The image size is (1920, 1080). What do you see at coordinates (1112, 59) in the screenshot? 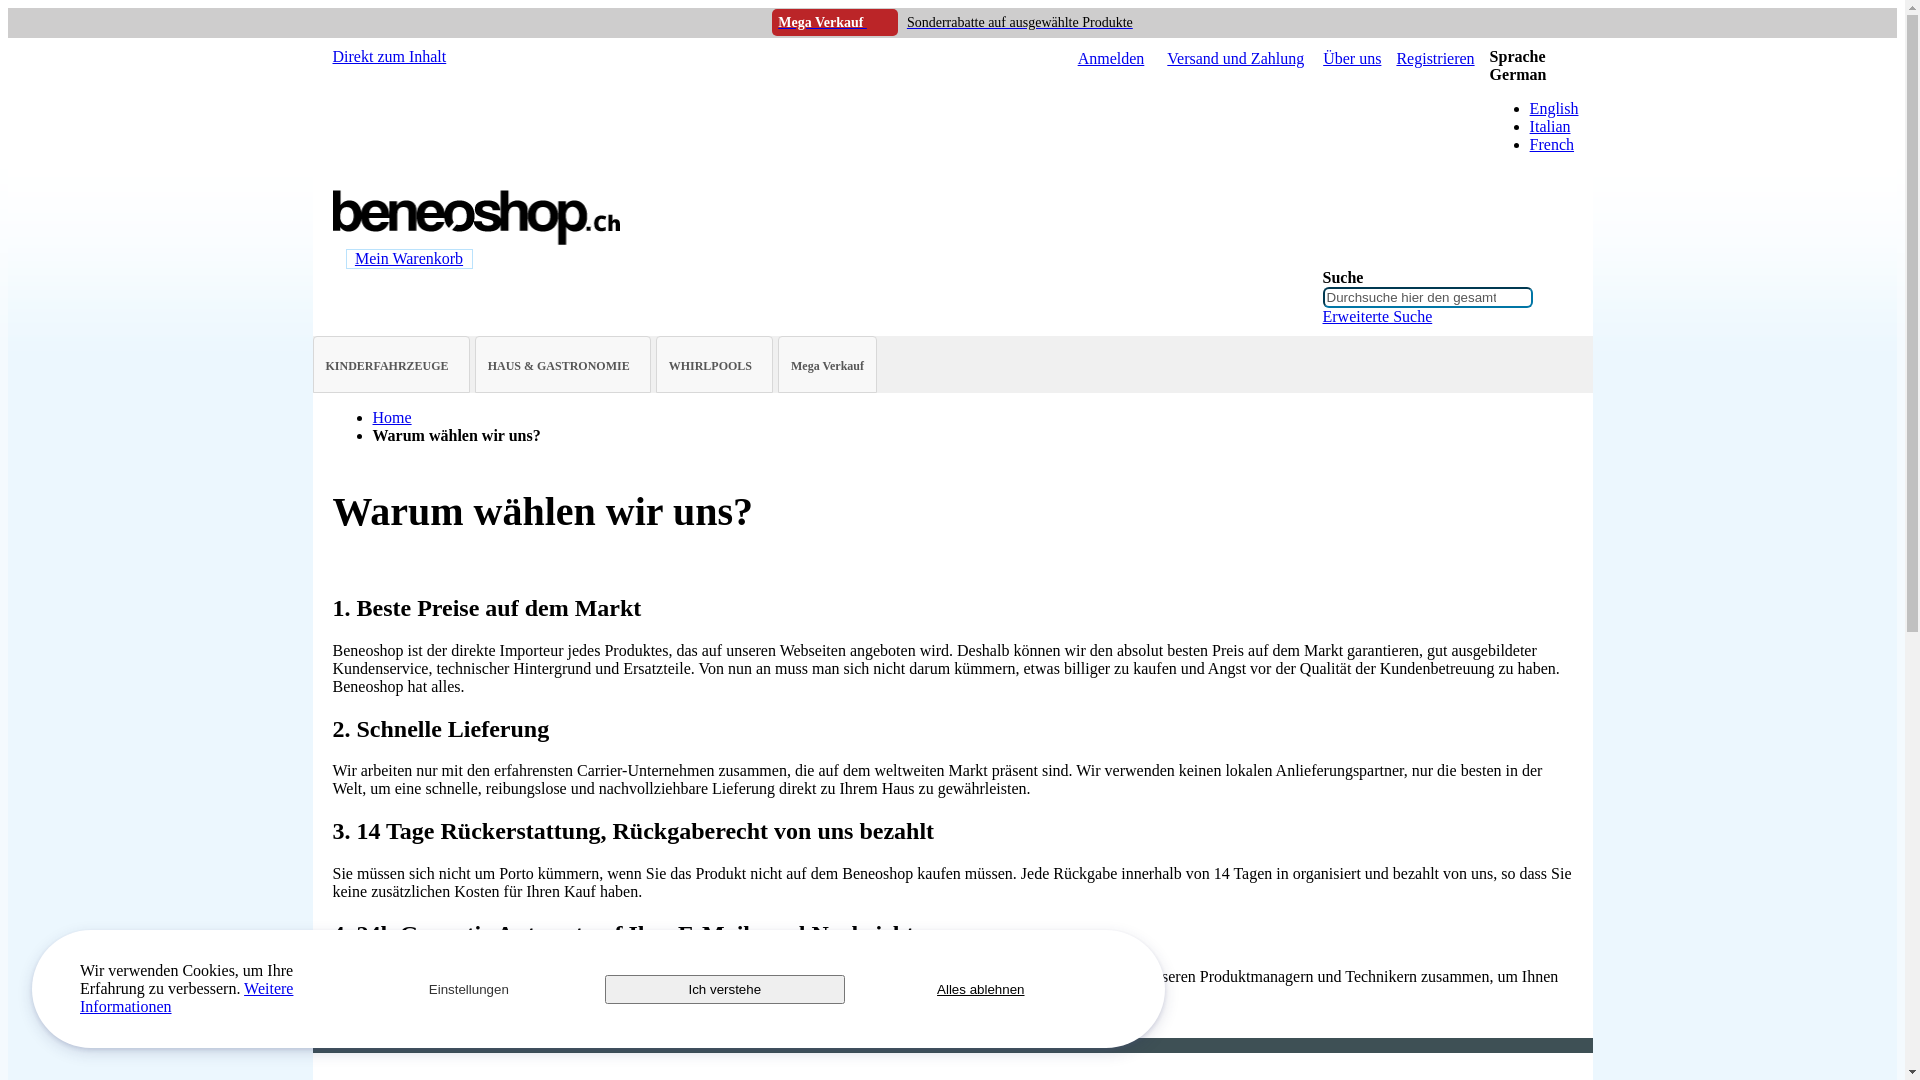
I see `Anmelden` at bounding box center [1112, 59].